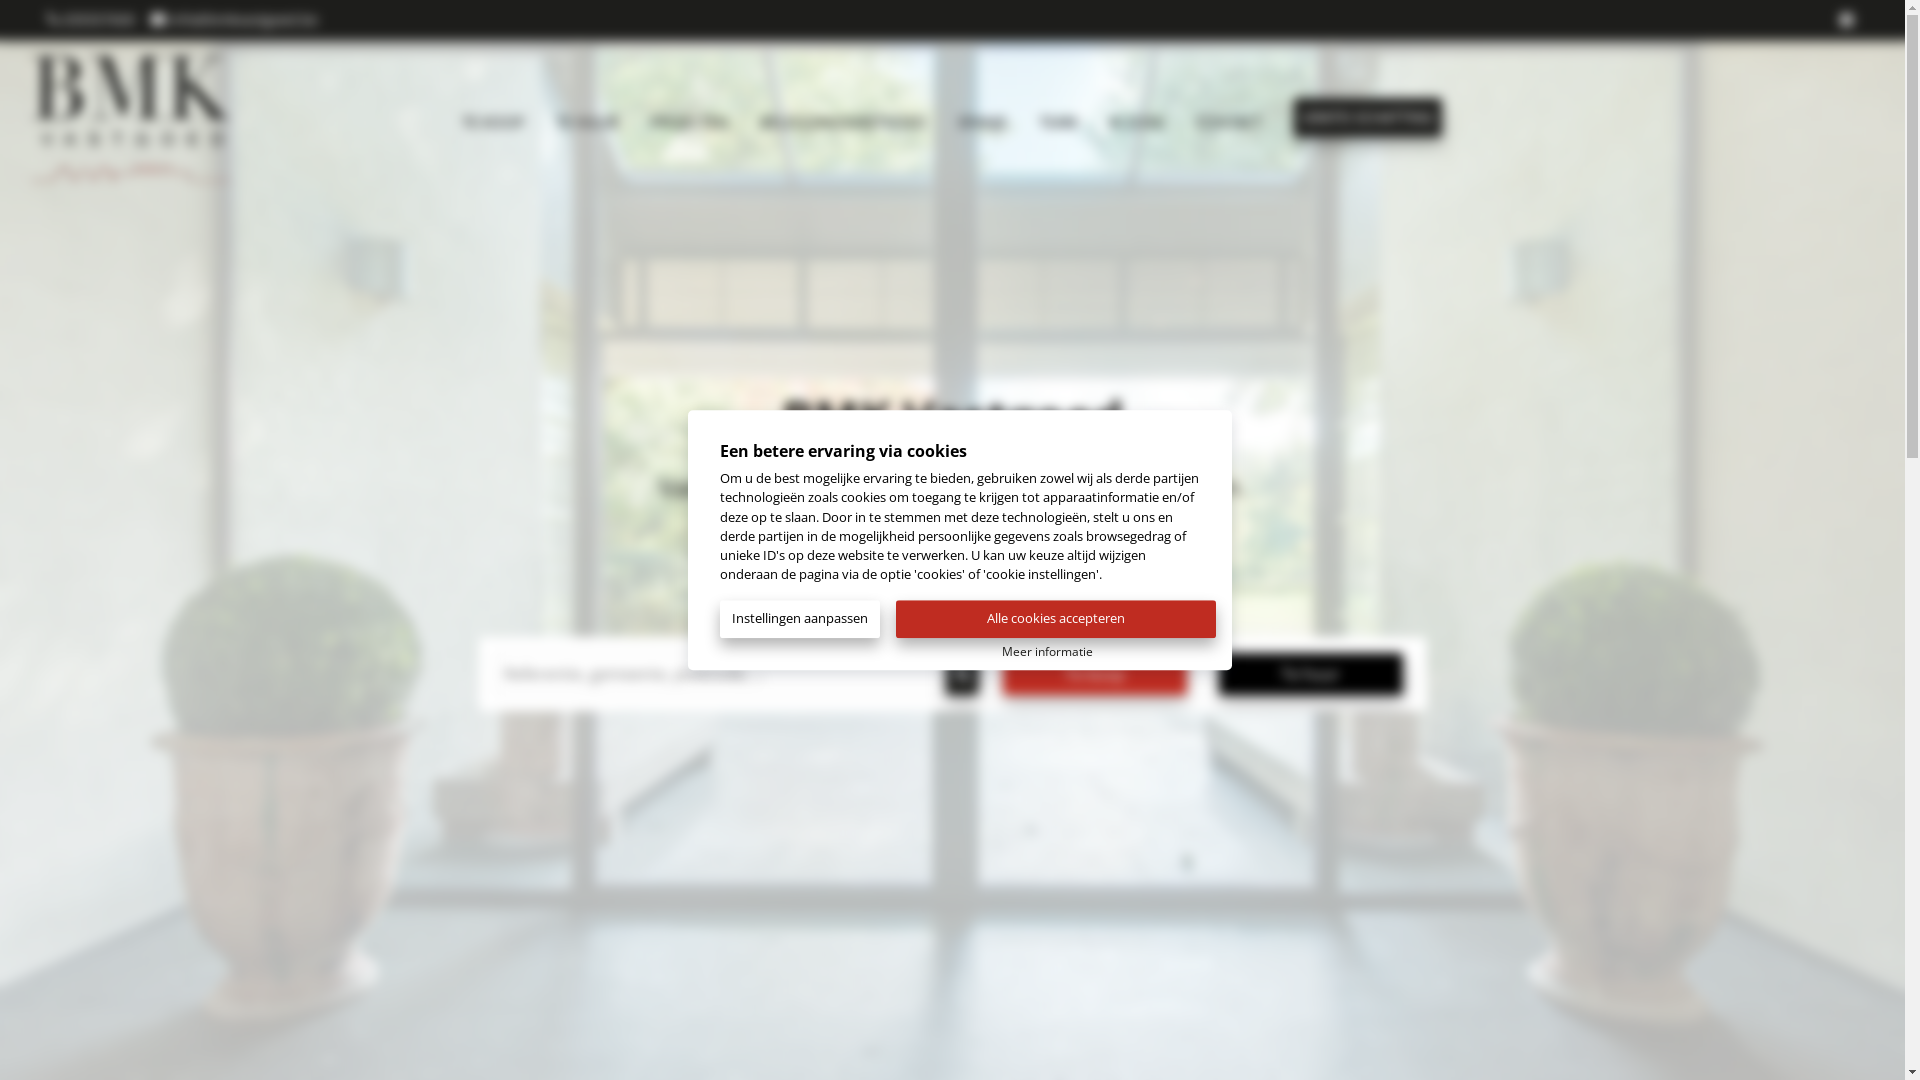 This screenshot has width=1920, height=1080. Describe the element at coordinates (689, 118) in the screenshot. I see `PROJECTEN` at that location.